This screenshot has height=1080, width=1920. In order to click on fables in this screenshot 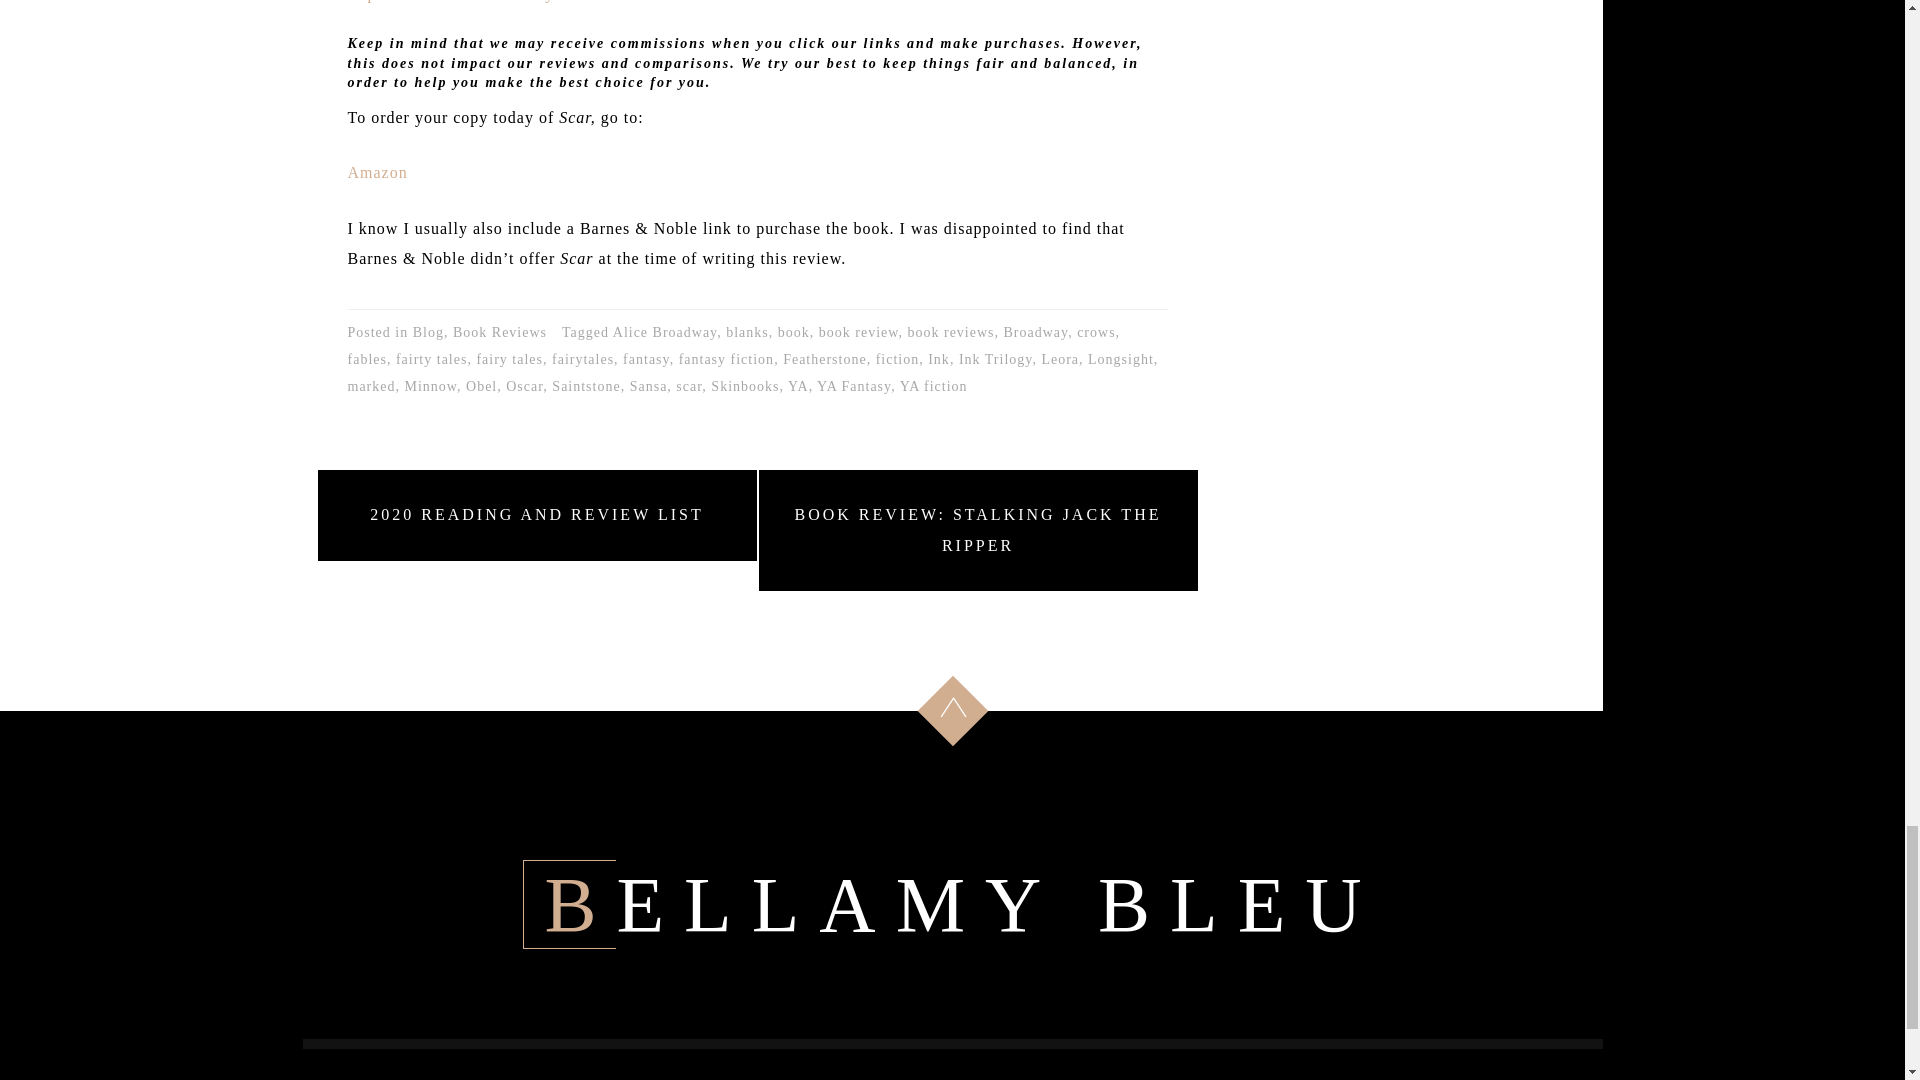, I will do `click(367, 358)`.